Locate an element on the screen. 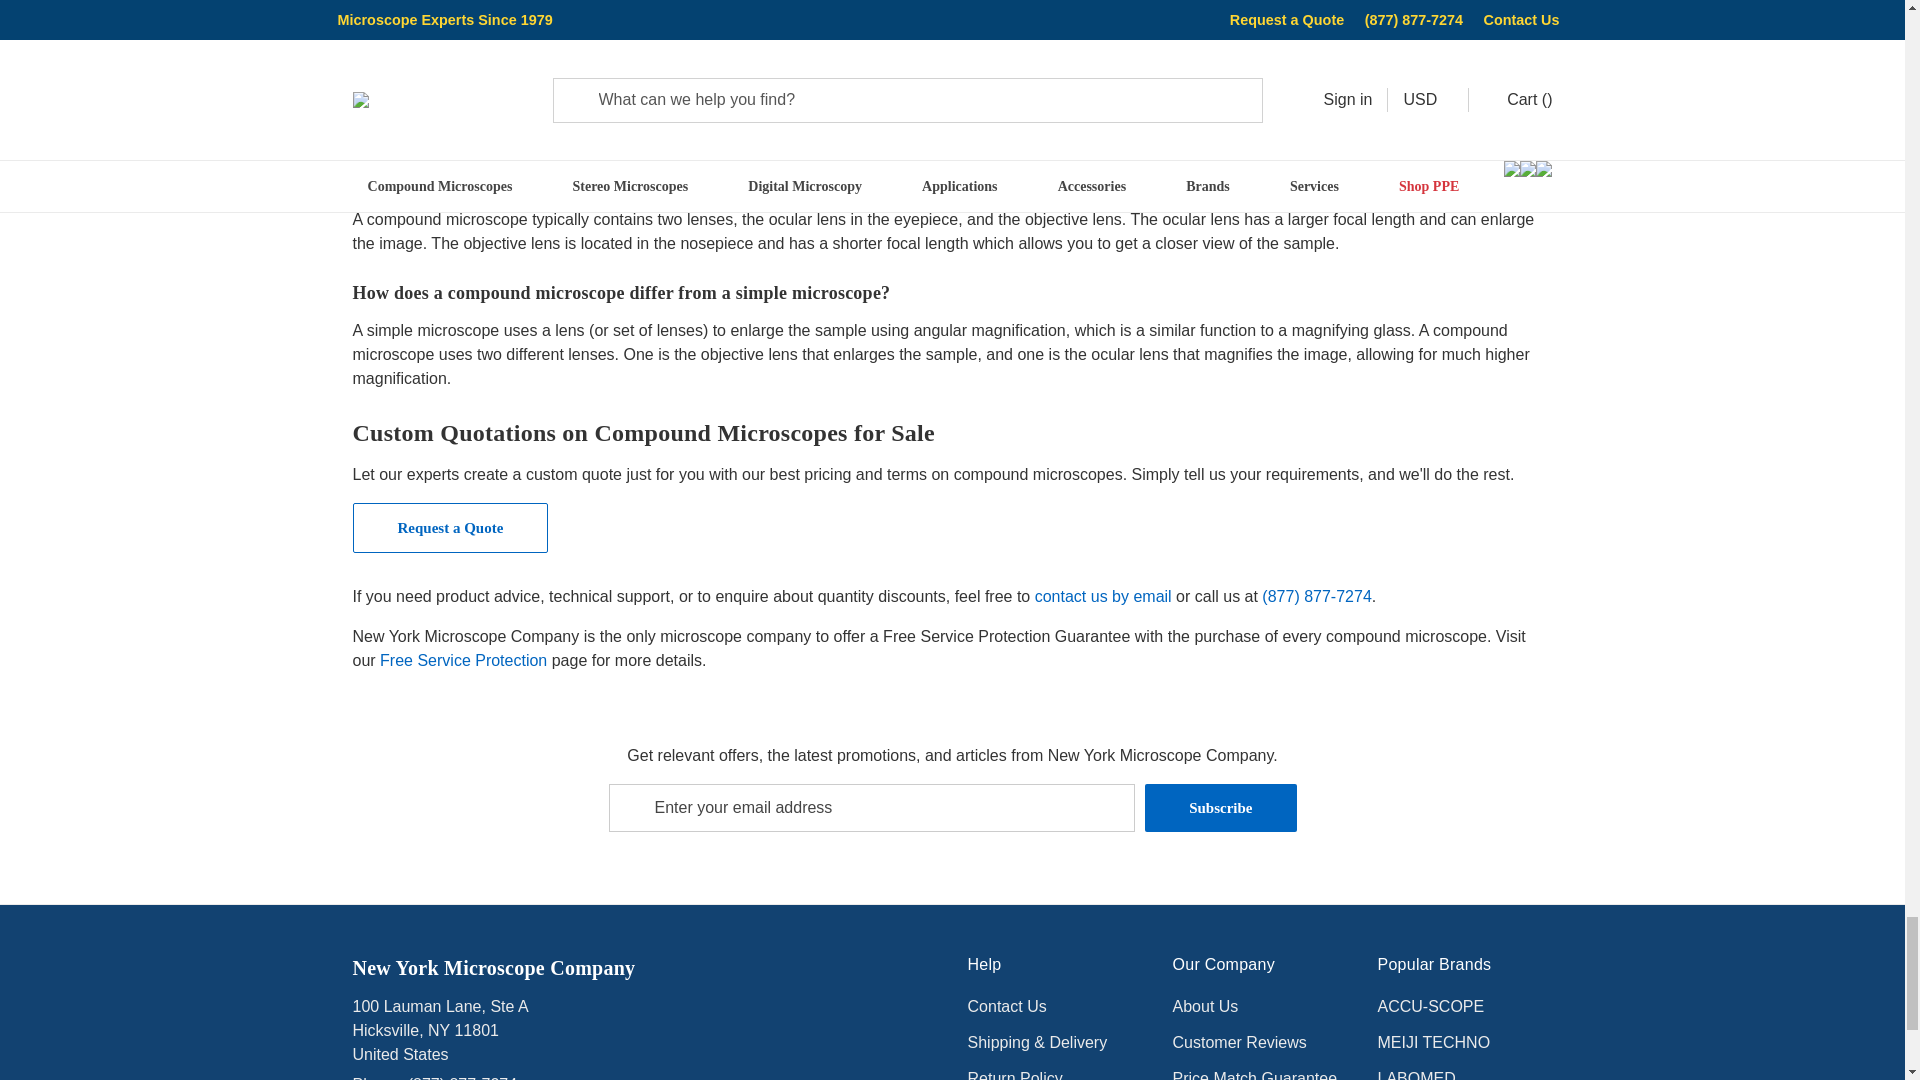 Image resolution: width=1920 pixels, height=1080 pixels. Subscribe is located at coordinates (1220, 808).